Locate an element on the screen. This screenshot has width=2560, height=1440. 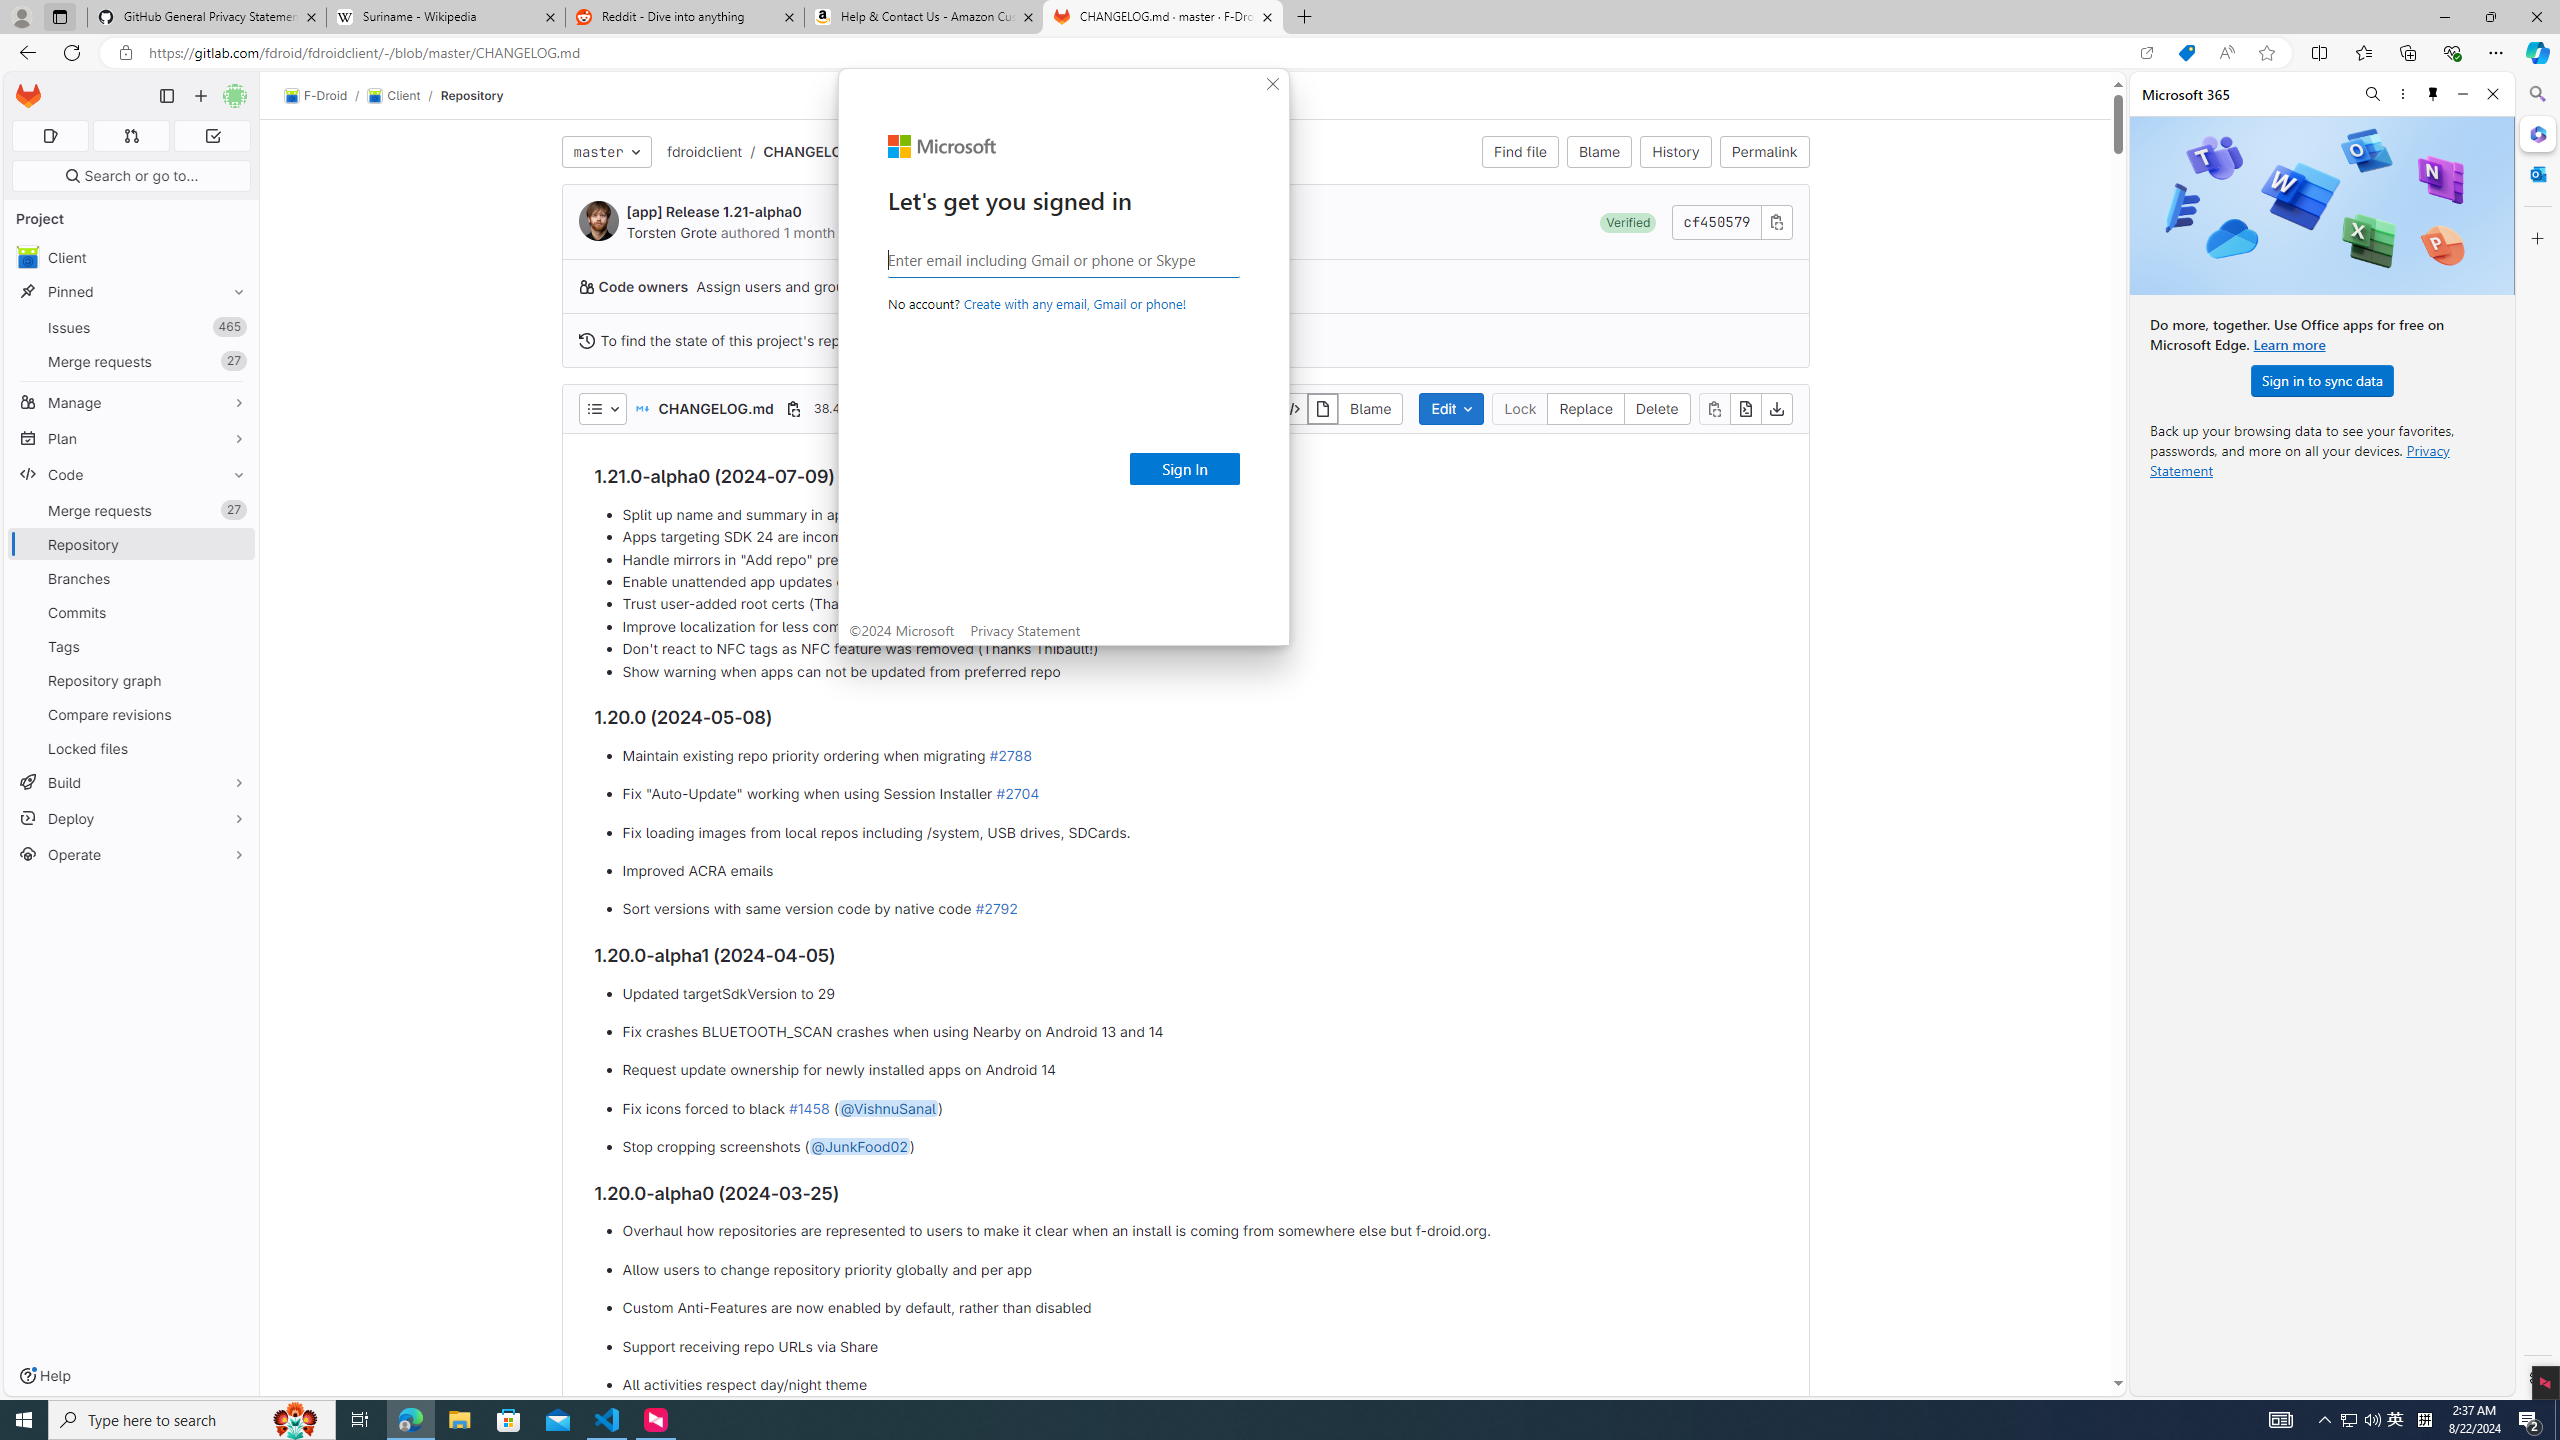
Torsten Grote's avatar is located at coordinates (598, 220).